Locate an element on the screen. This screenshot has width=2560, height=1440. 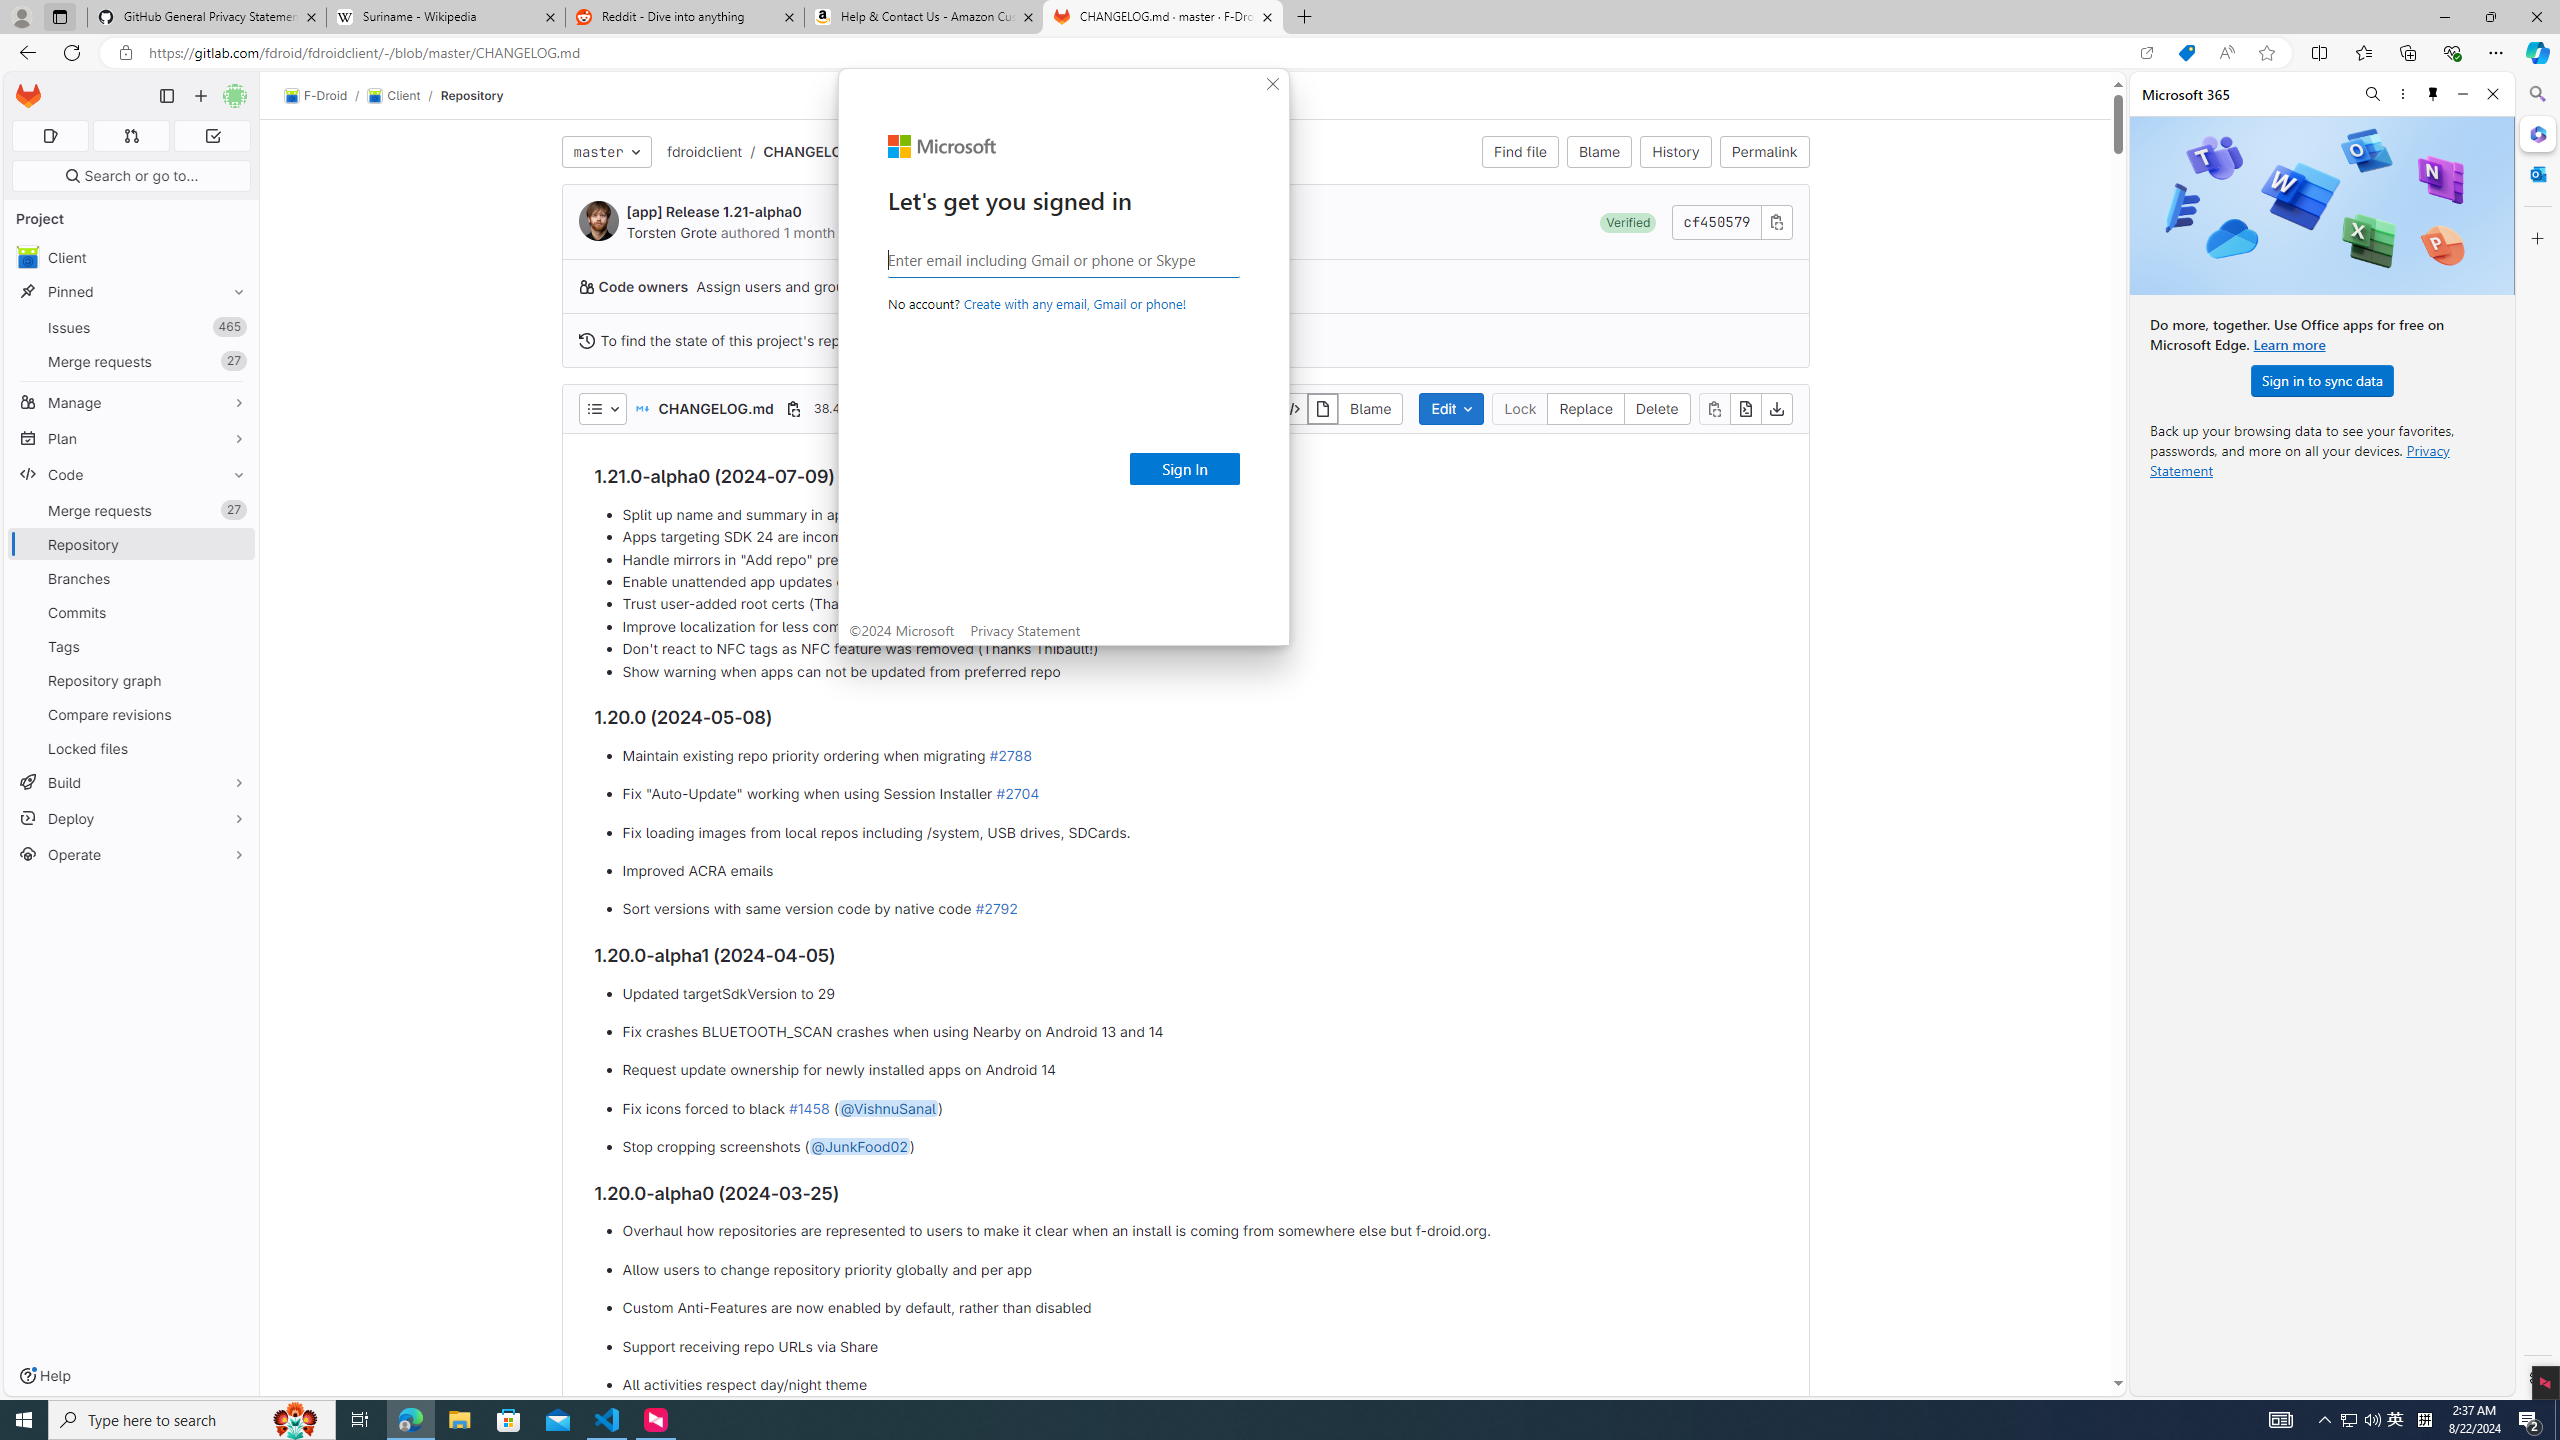
Torsten Grote's avatar is located at coordinates (598, 220).